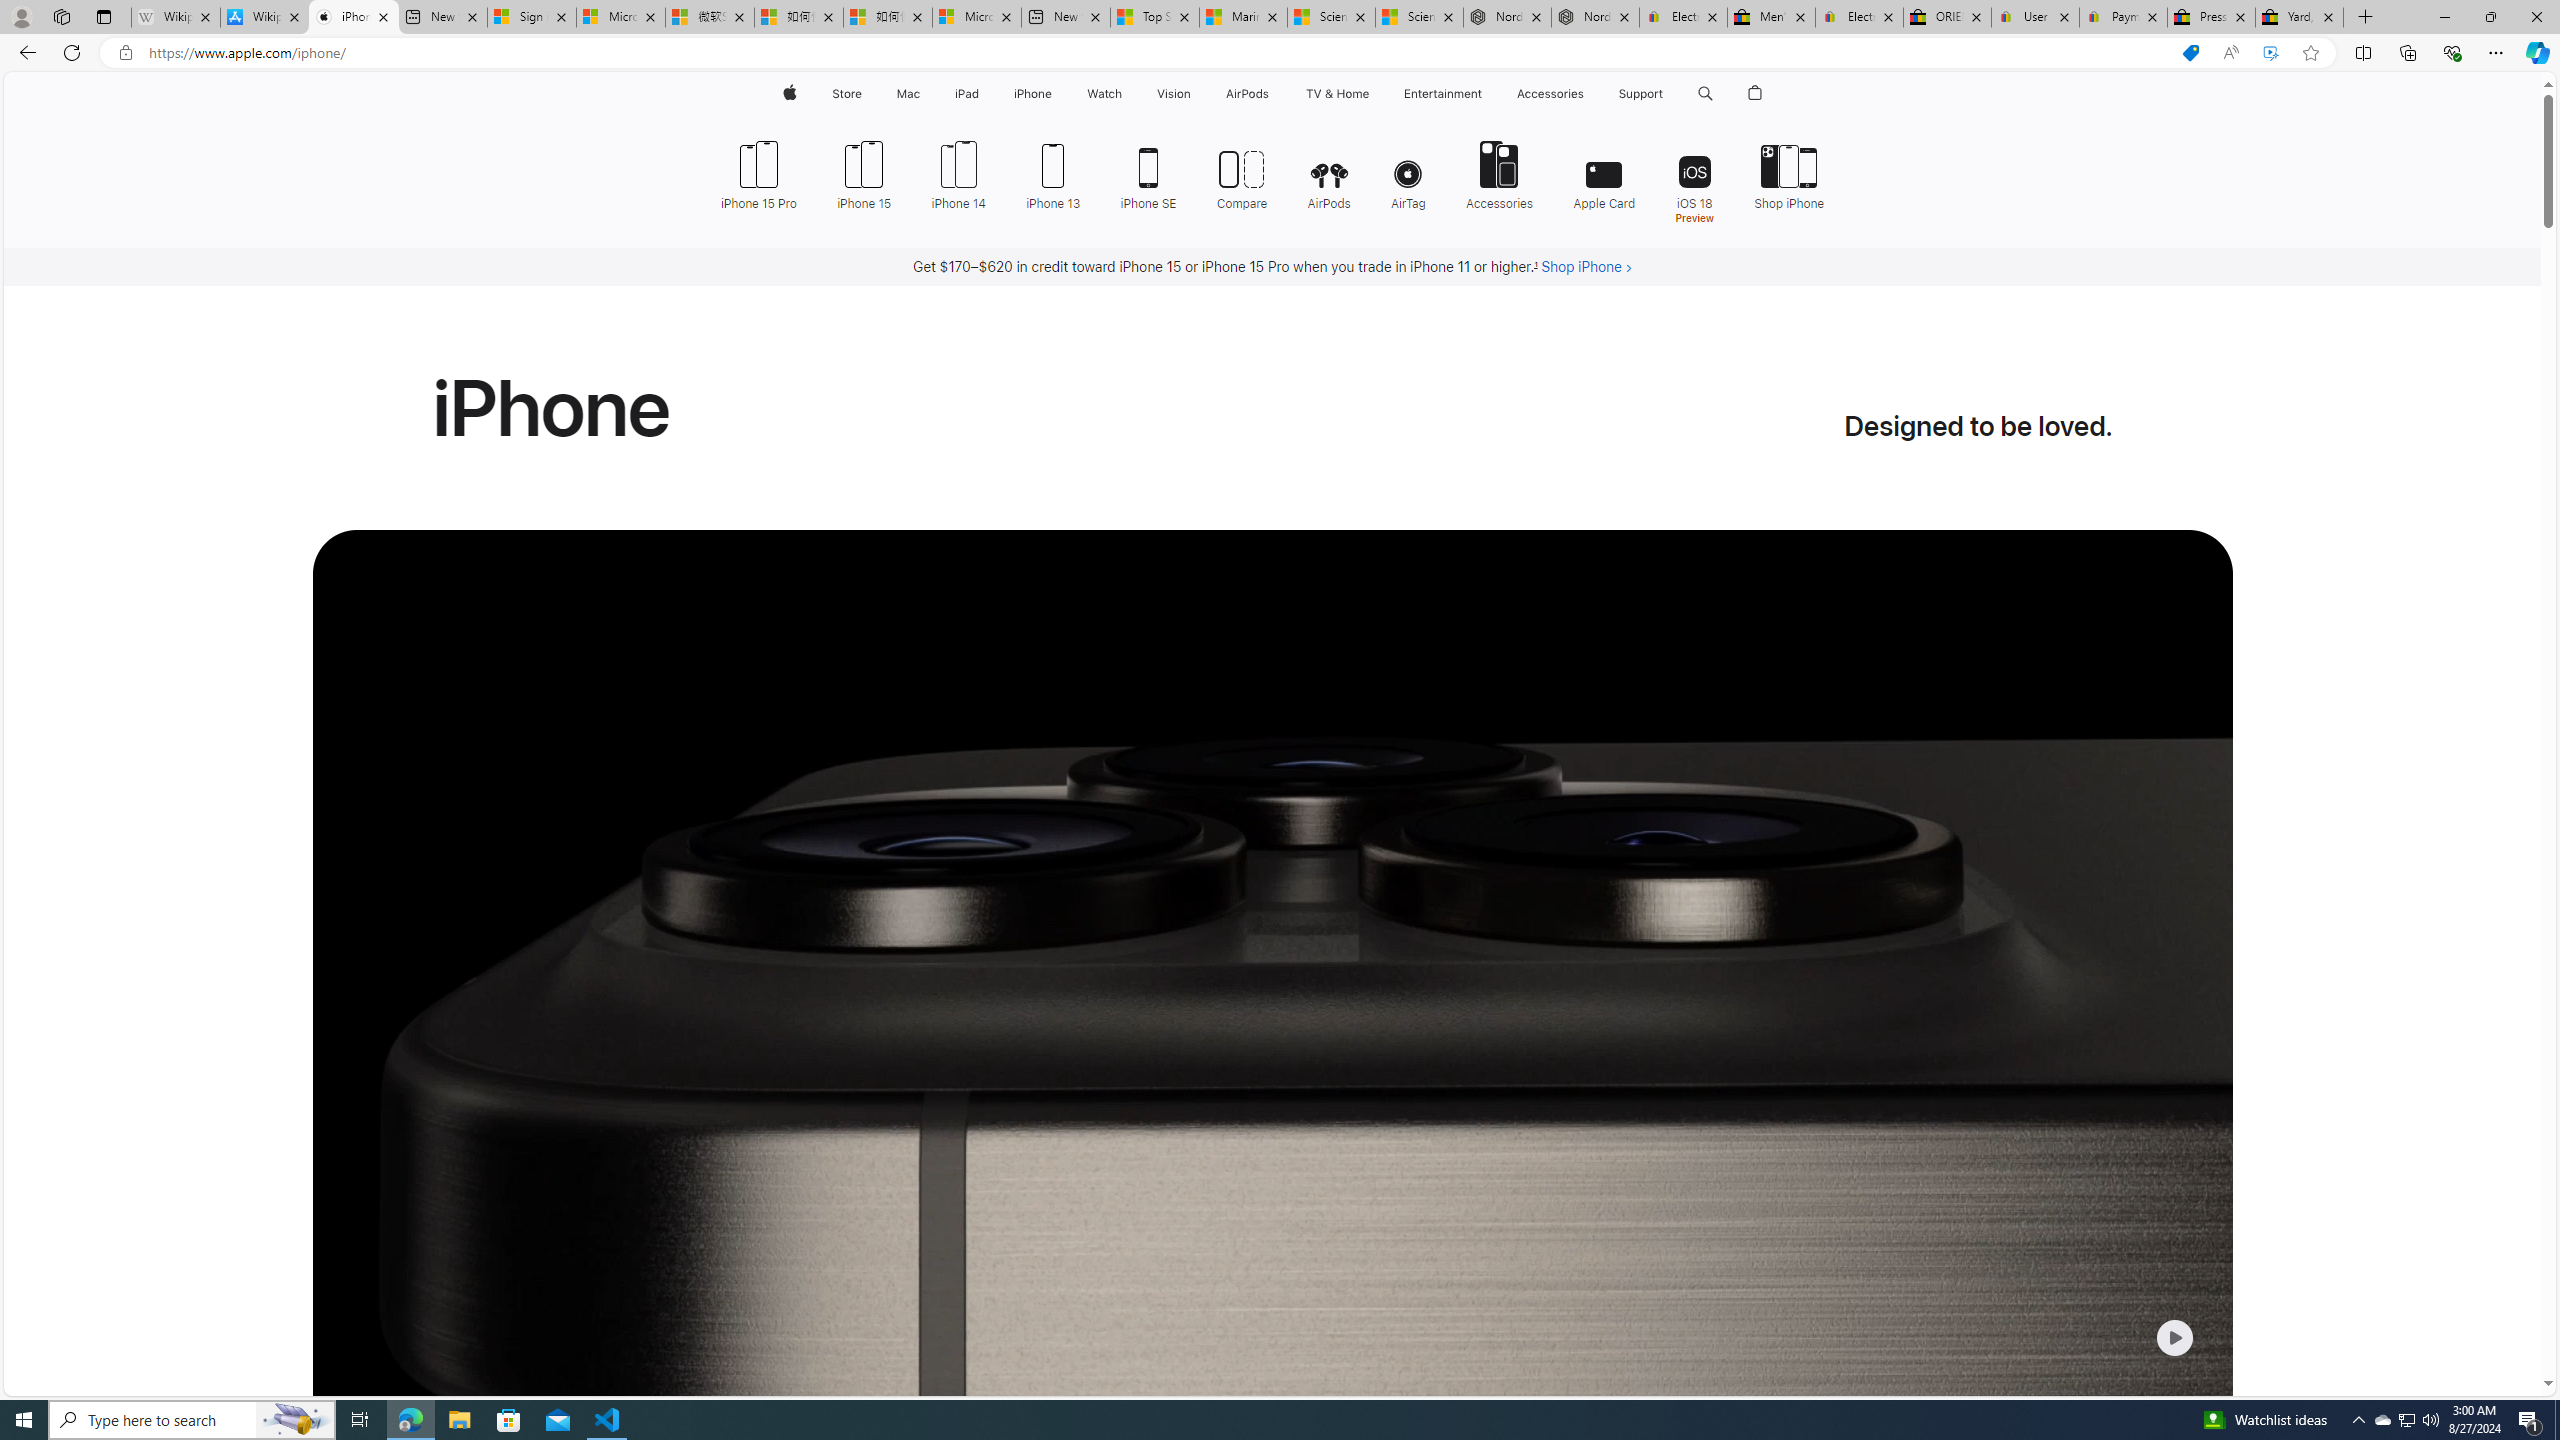  I want to click on iPhone menu, so click(1056, 94).